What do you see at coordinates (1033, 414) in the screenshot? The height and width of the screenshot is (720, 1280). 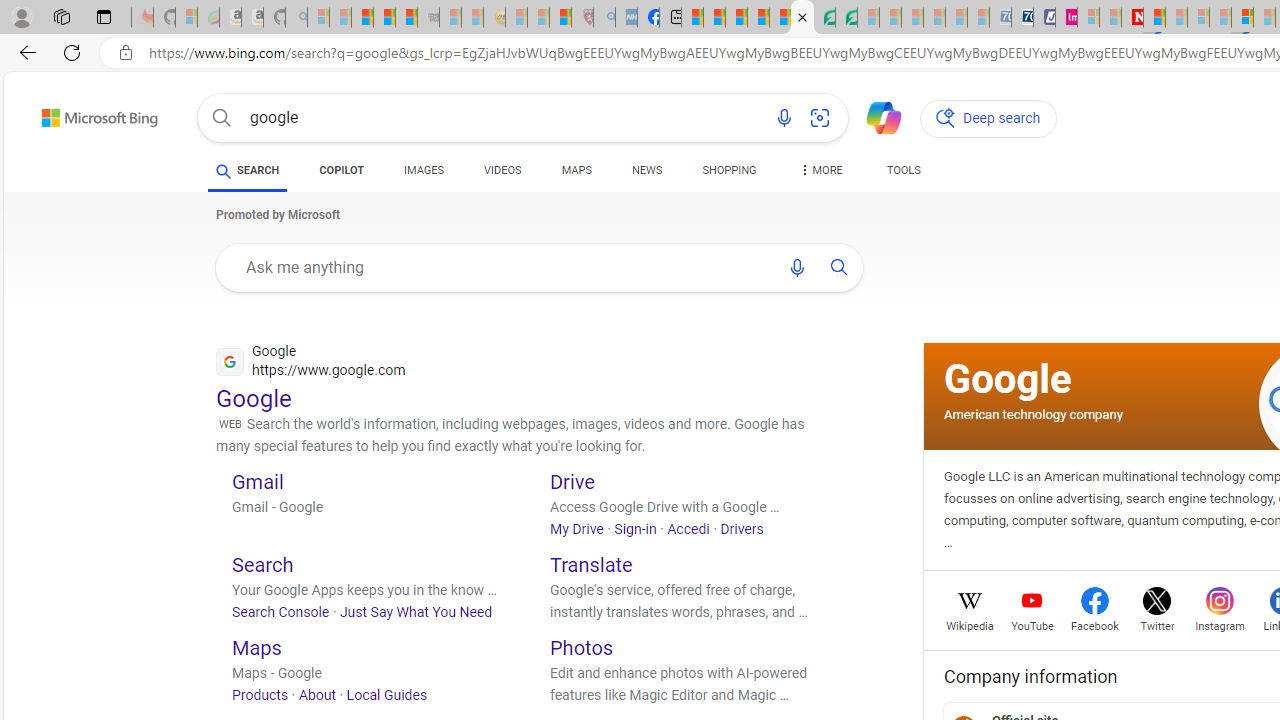 I see `American technology company` at bounding box center [1033, 414].